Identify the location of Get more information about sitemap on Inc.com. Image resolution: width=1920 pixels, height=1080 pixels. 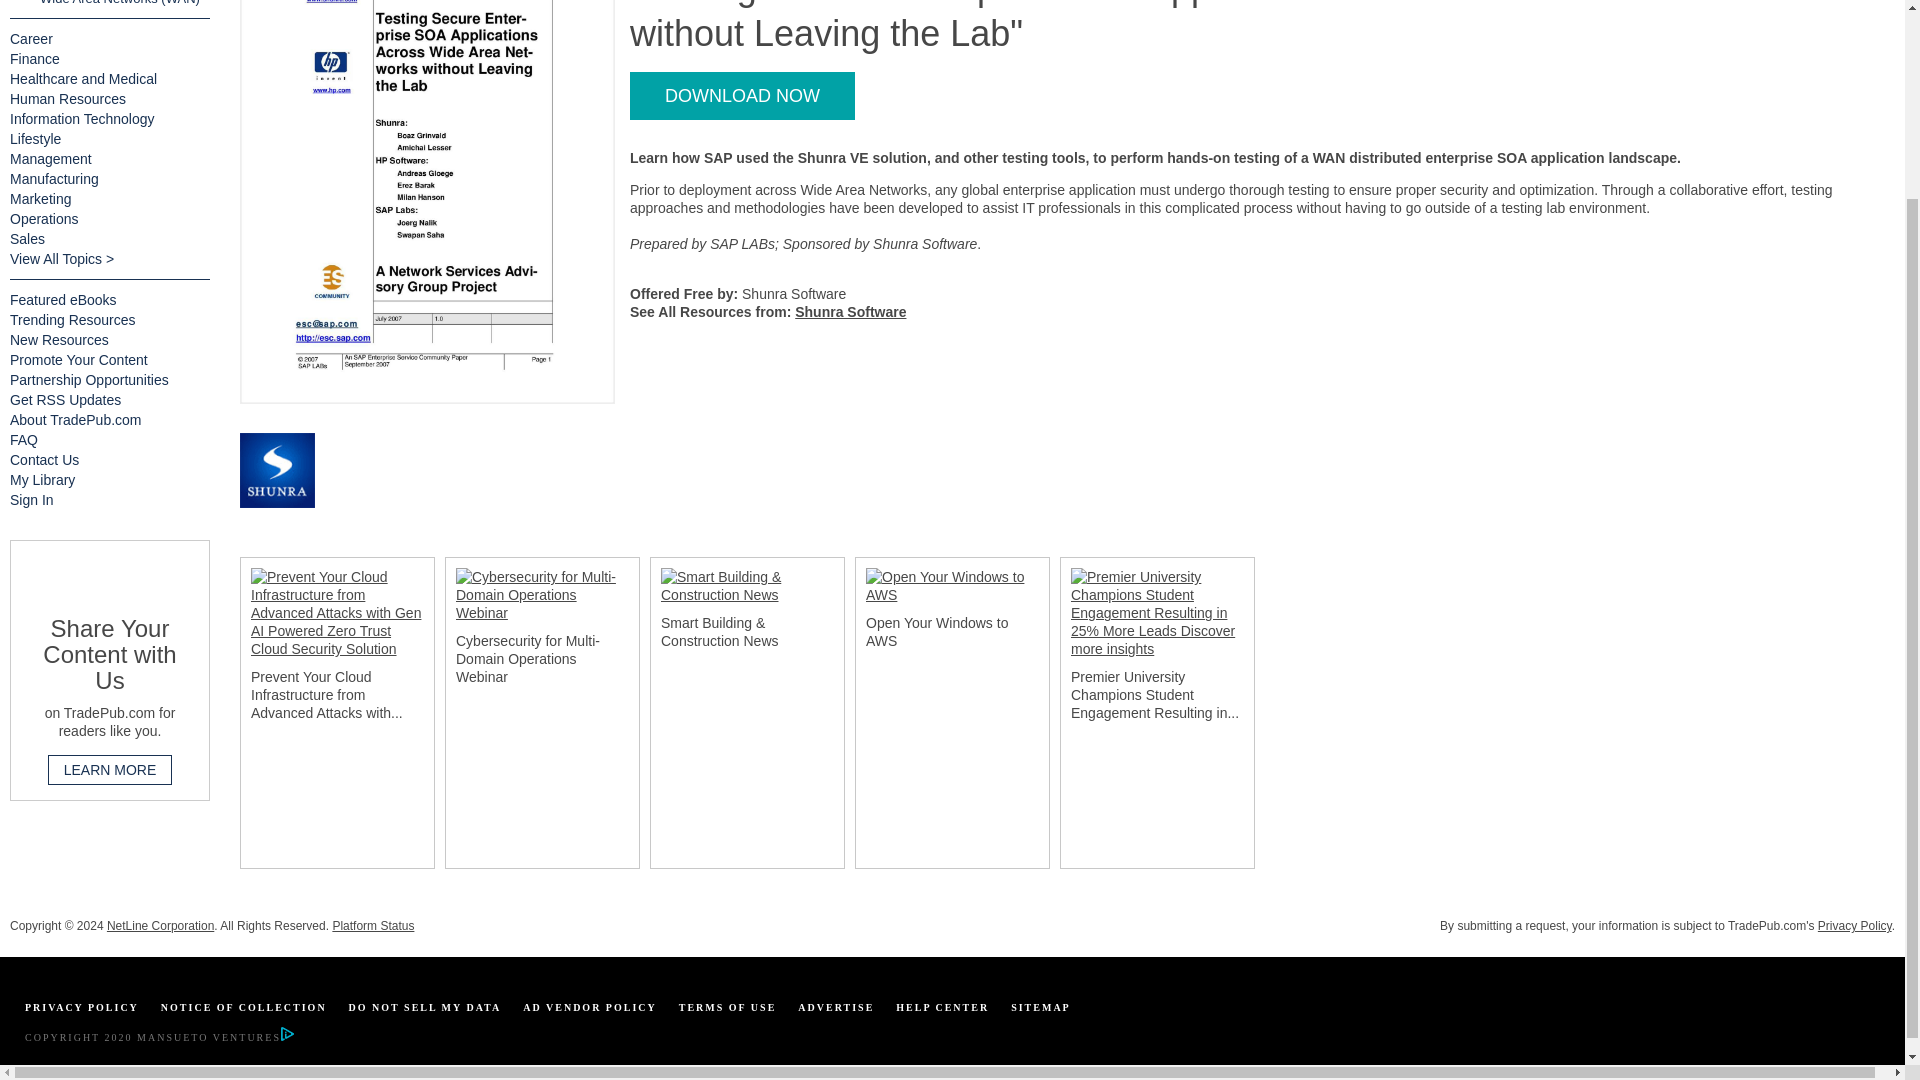
(1041, 1008).